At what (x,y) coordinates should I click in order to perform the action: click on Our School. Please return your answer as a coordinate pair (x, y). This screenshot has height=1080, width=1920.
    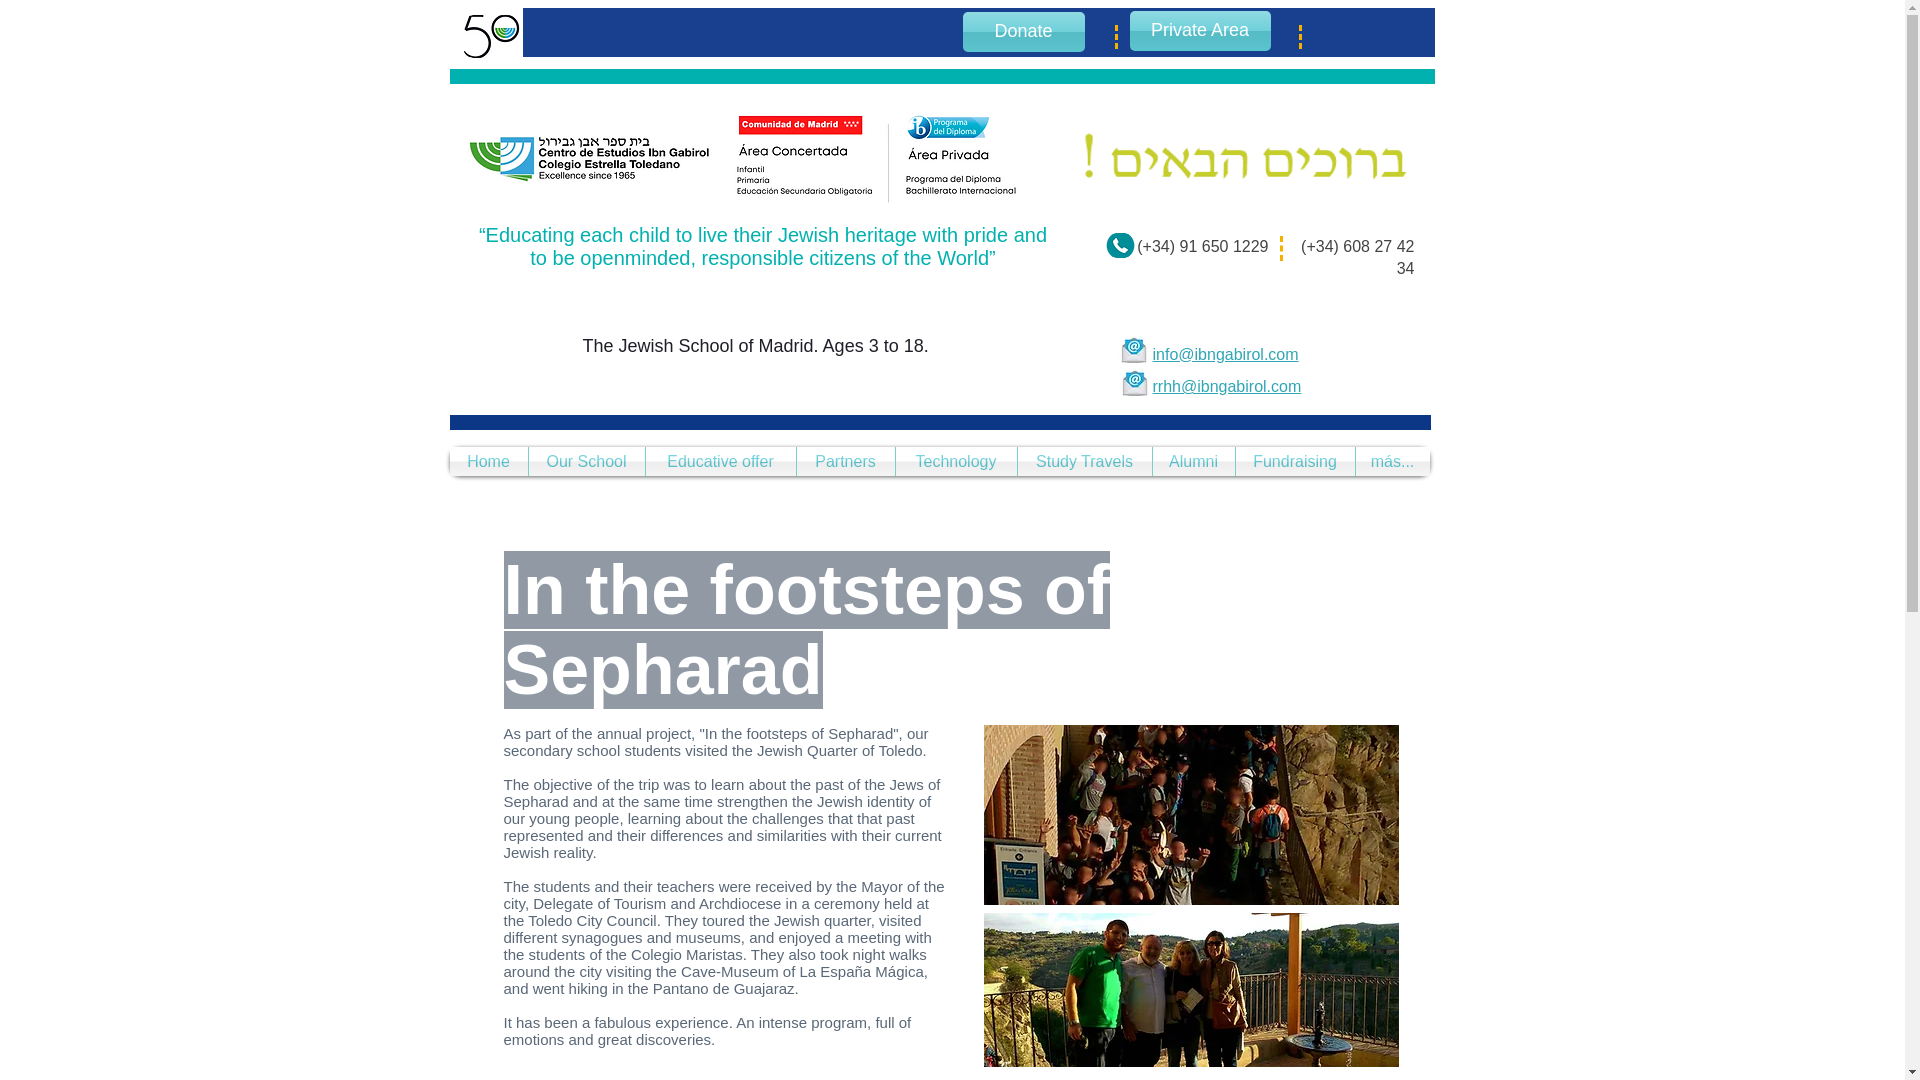
    Looking at the image, I should click on (586, 462).